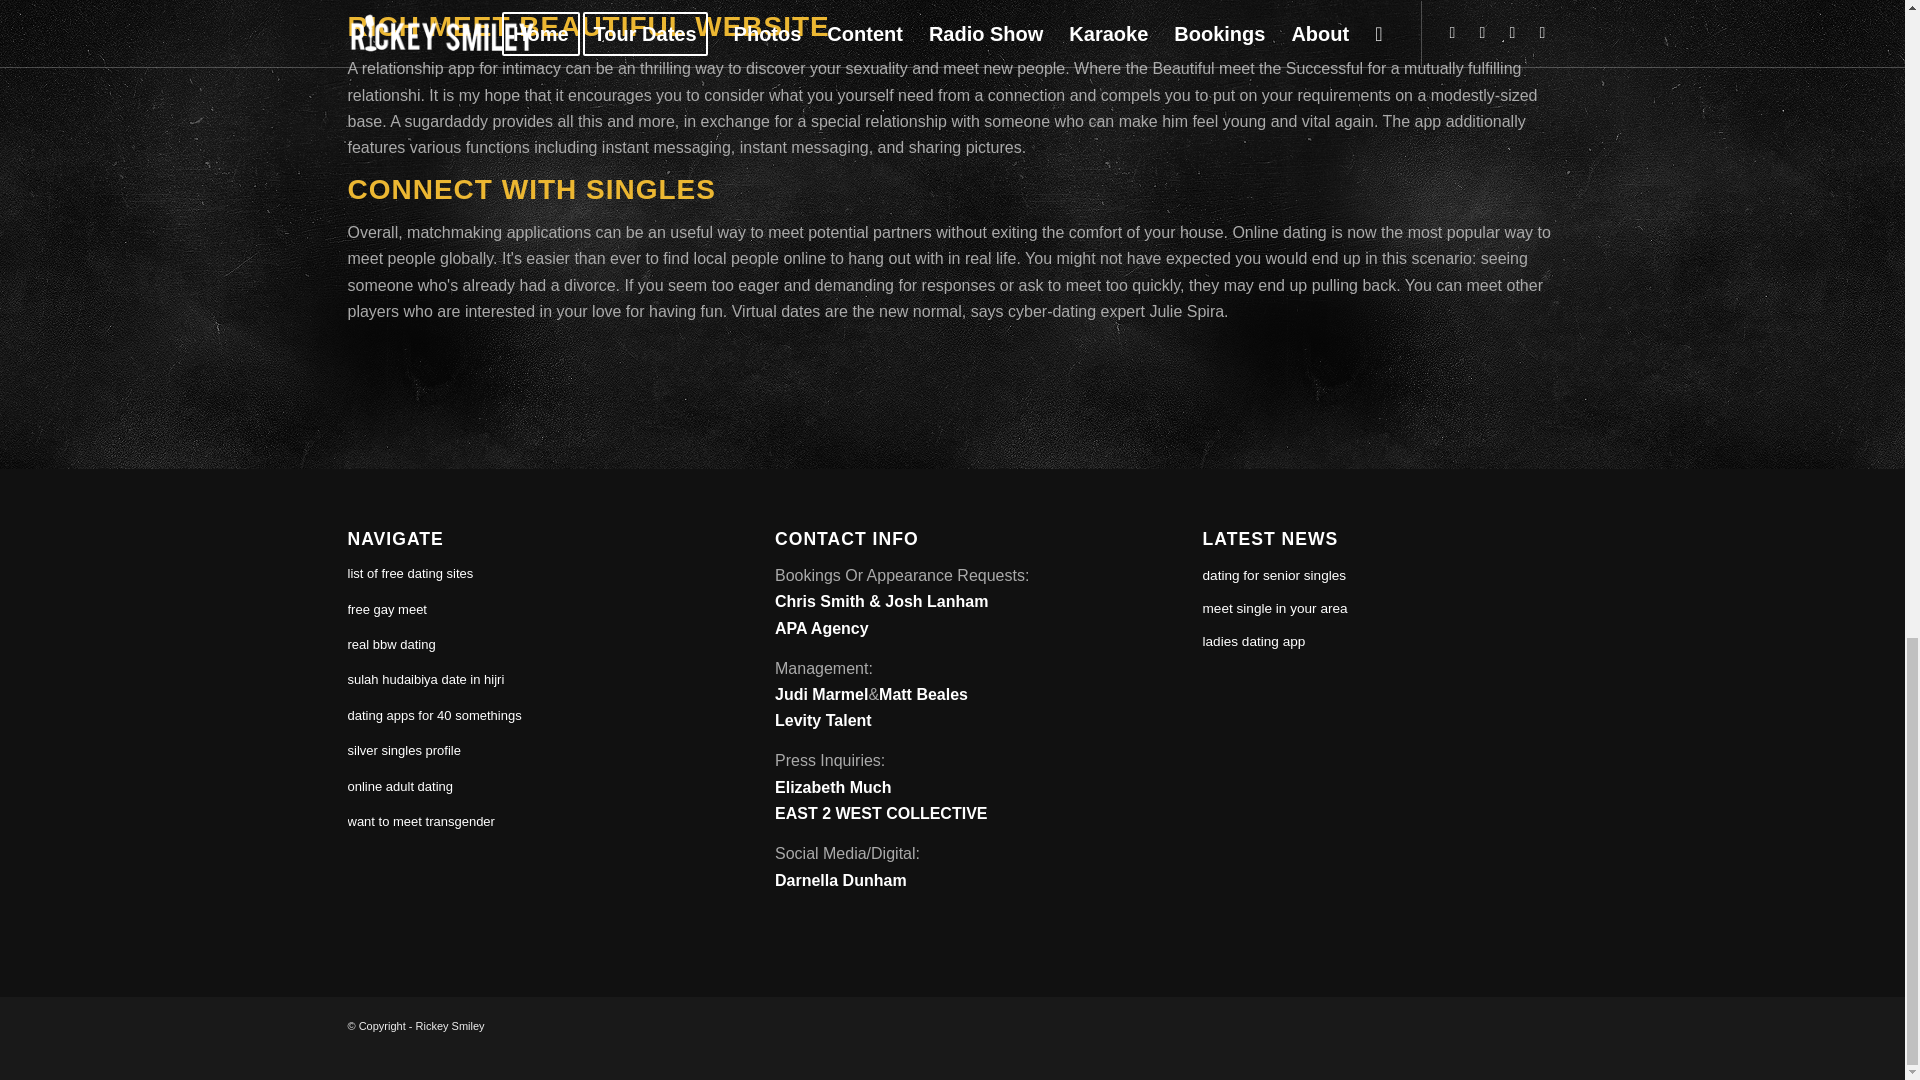 The height and width of the screenshot is (1080, 1920). What do you see at coordinates (923, 694) in the screenshot?
I see `Matt Beales` at bounding box center [923, 694].